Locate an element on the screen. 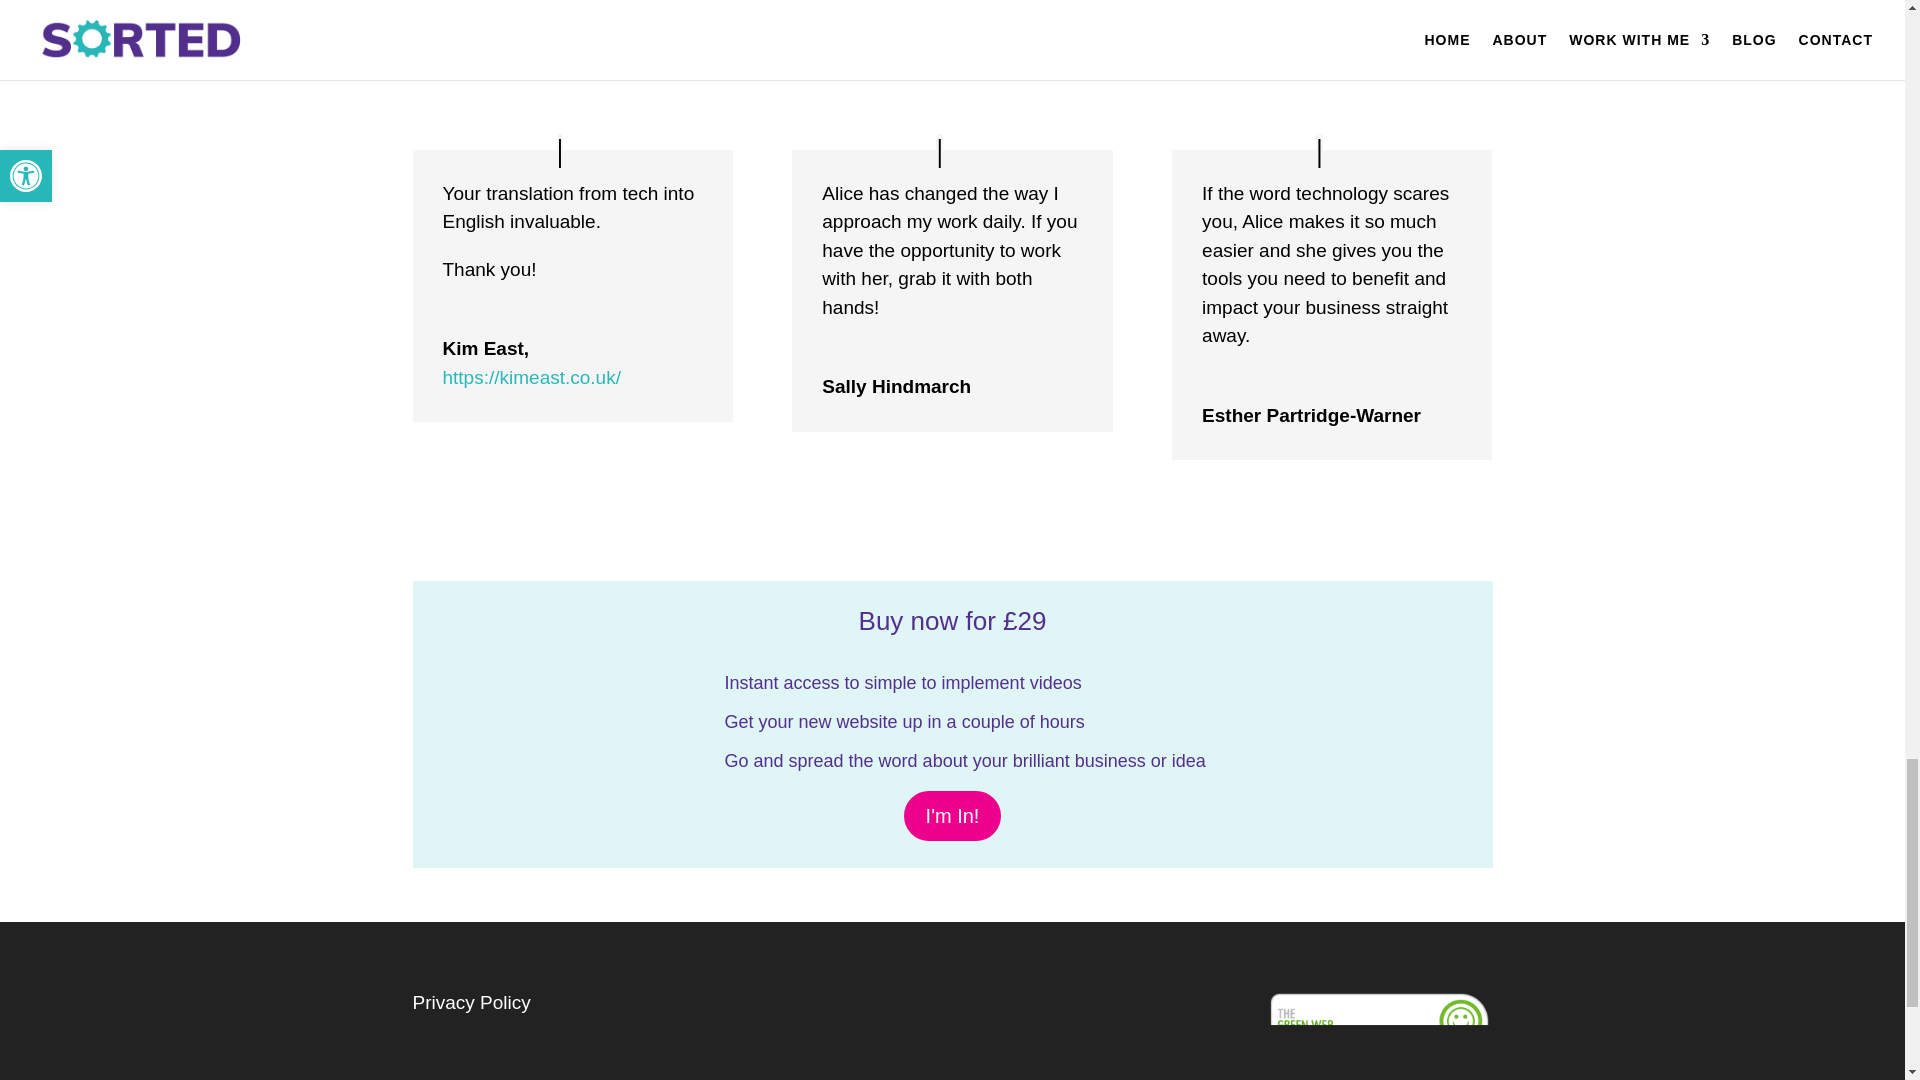 Image resolution: width=1920 pixels, height=1080 pixels. AJ-Sheep-022-1 is located at coordinates (1236, 21).